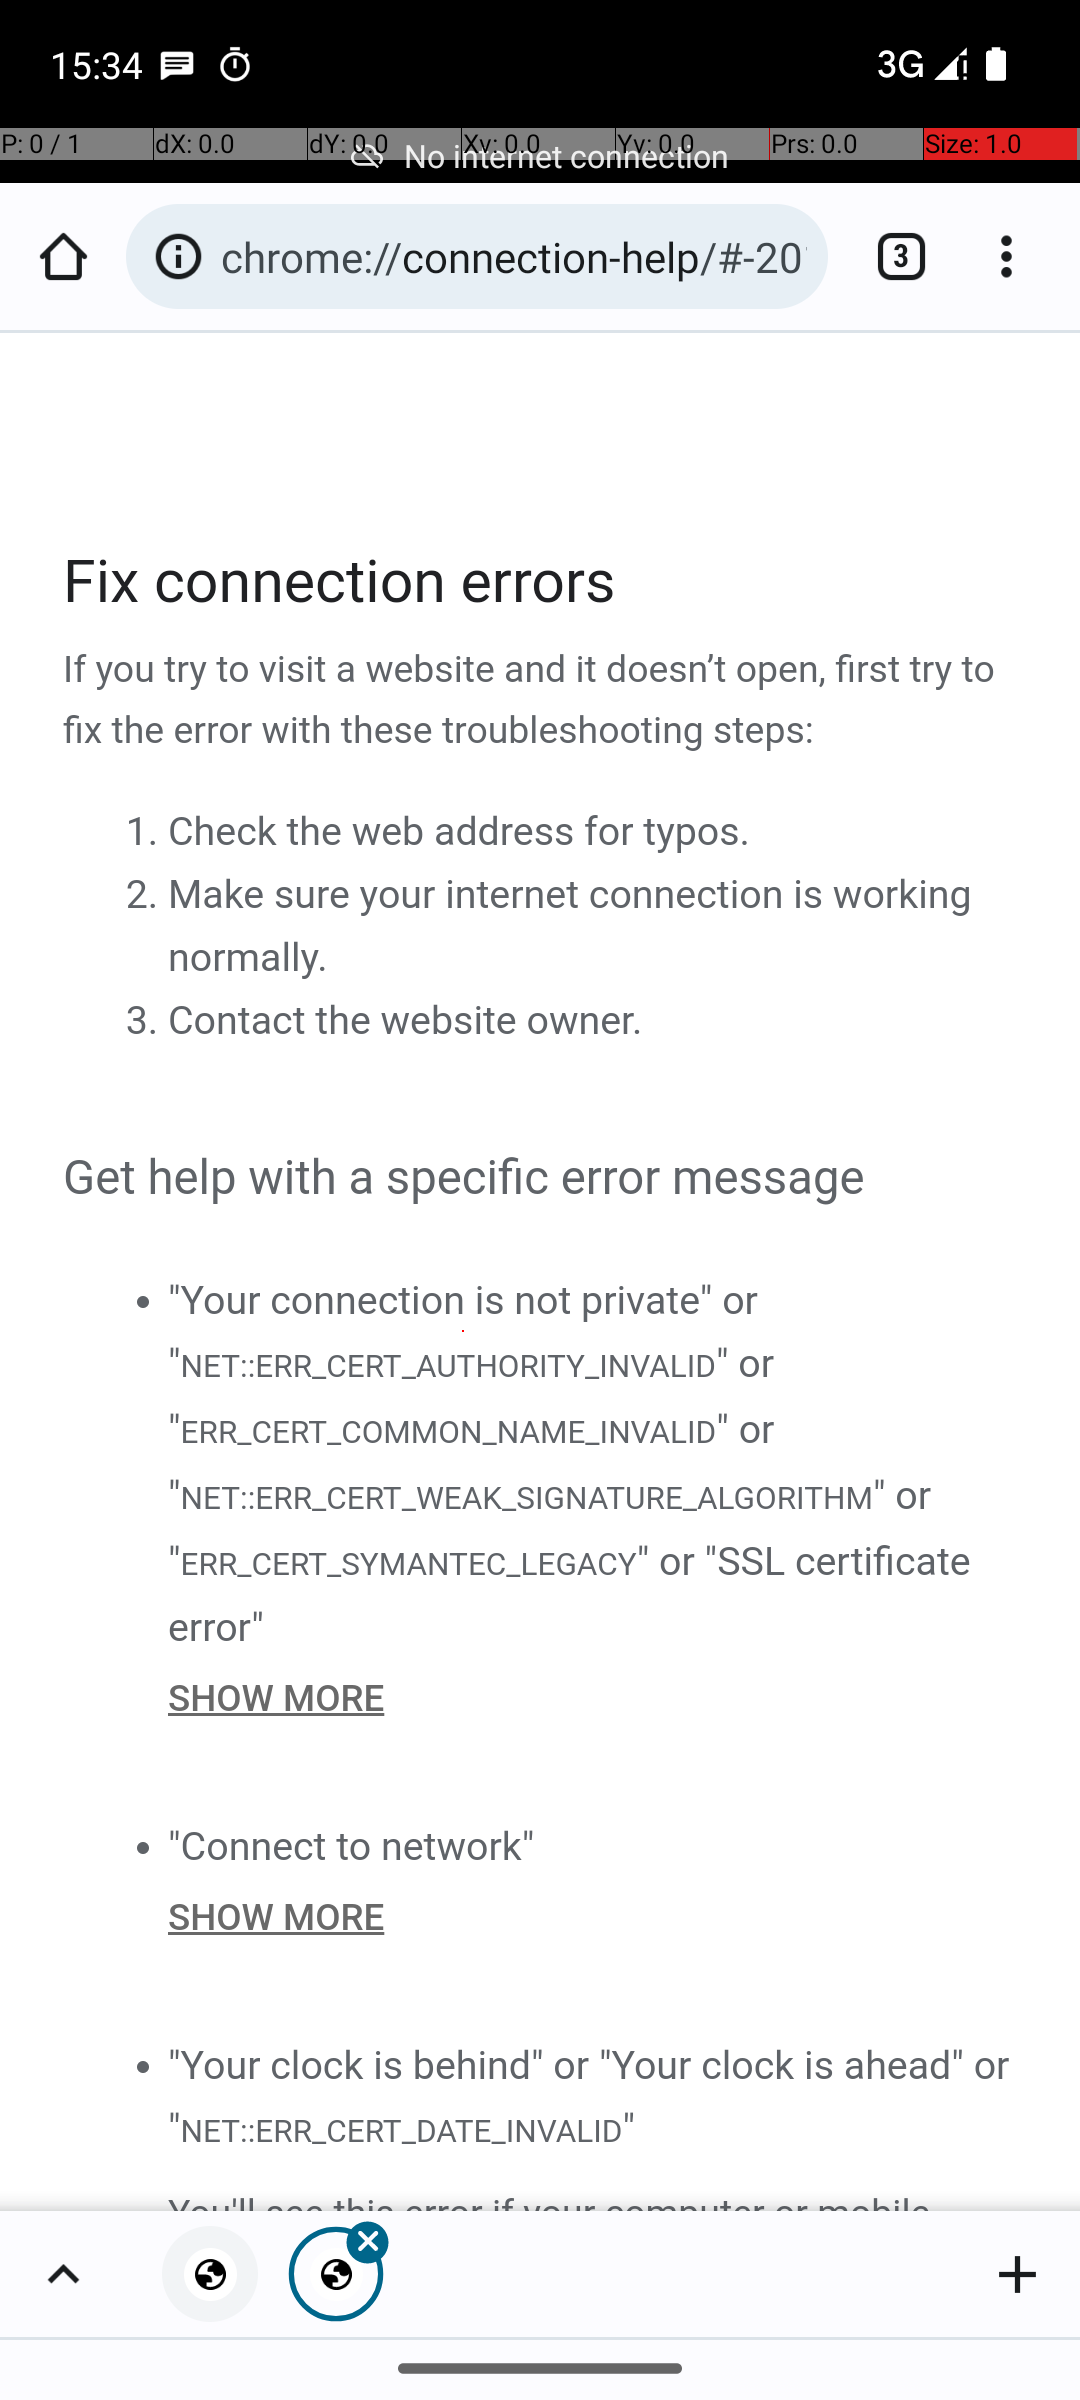 Image resolution: width=1080 pixels, height=2400 pixels. I want to click on Make sure your internet connection is working normally., so click(570, 926).